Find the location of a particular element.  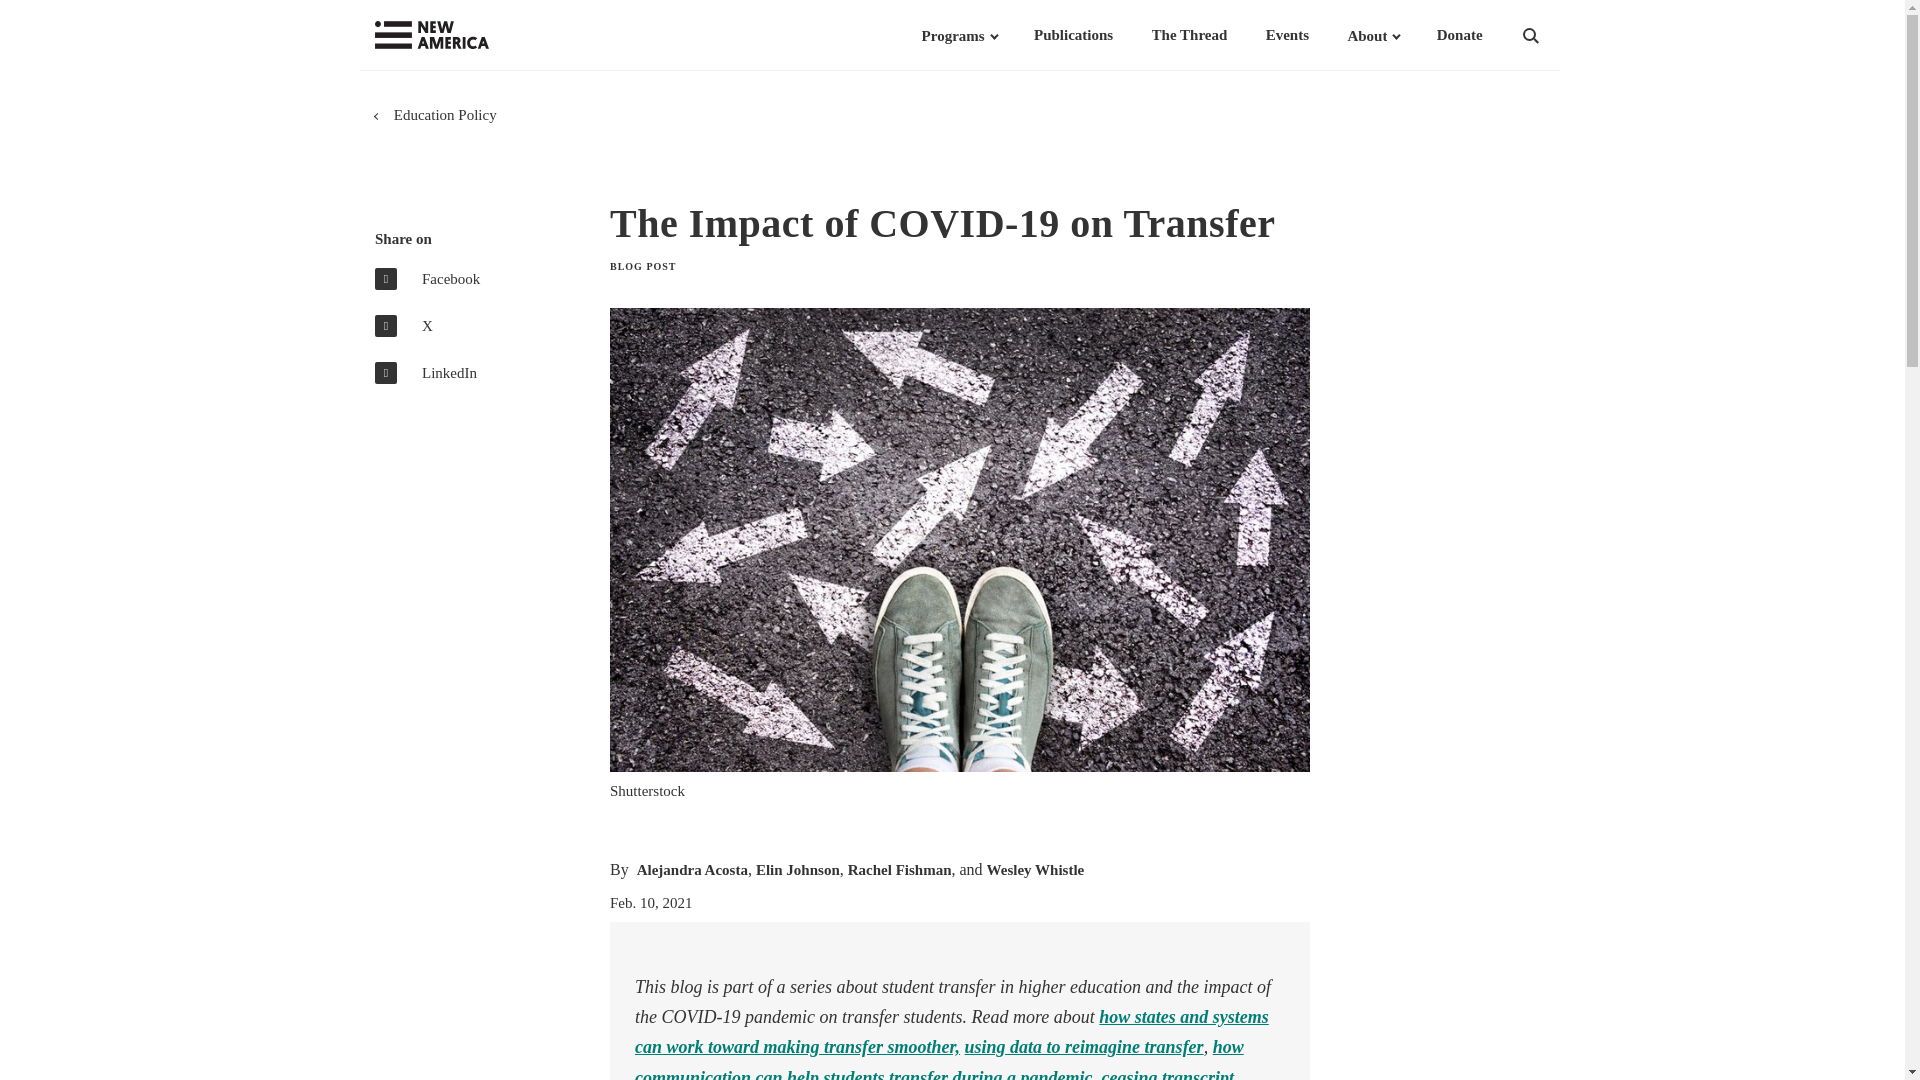

The Thread is located at coordinates (1190, 35).